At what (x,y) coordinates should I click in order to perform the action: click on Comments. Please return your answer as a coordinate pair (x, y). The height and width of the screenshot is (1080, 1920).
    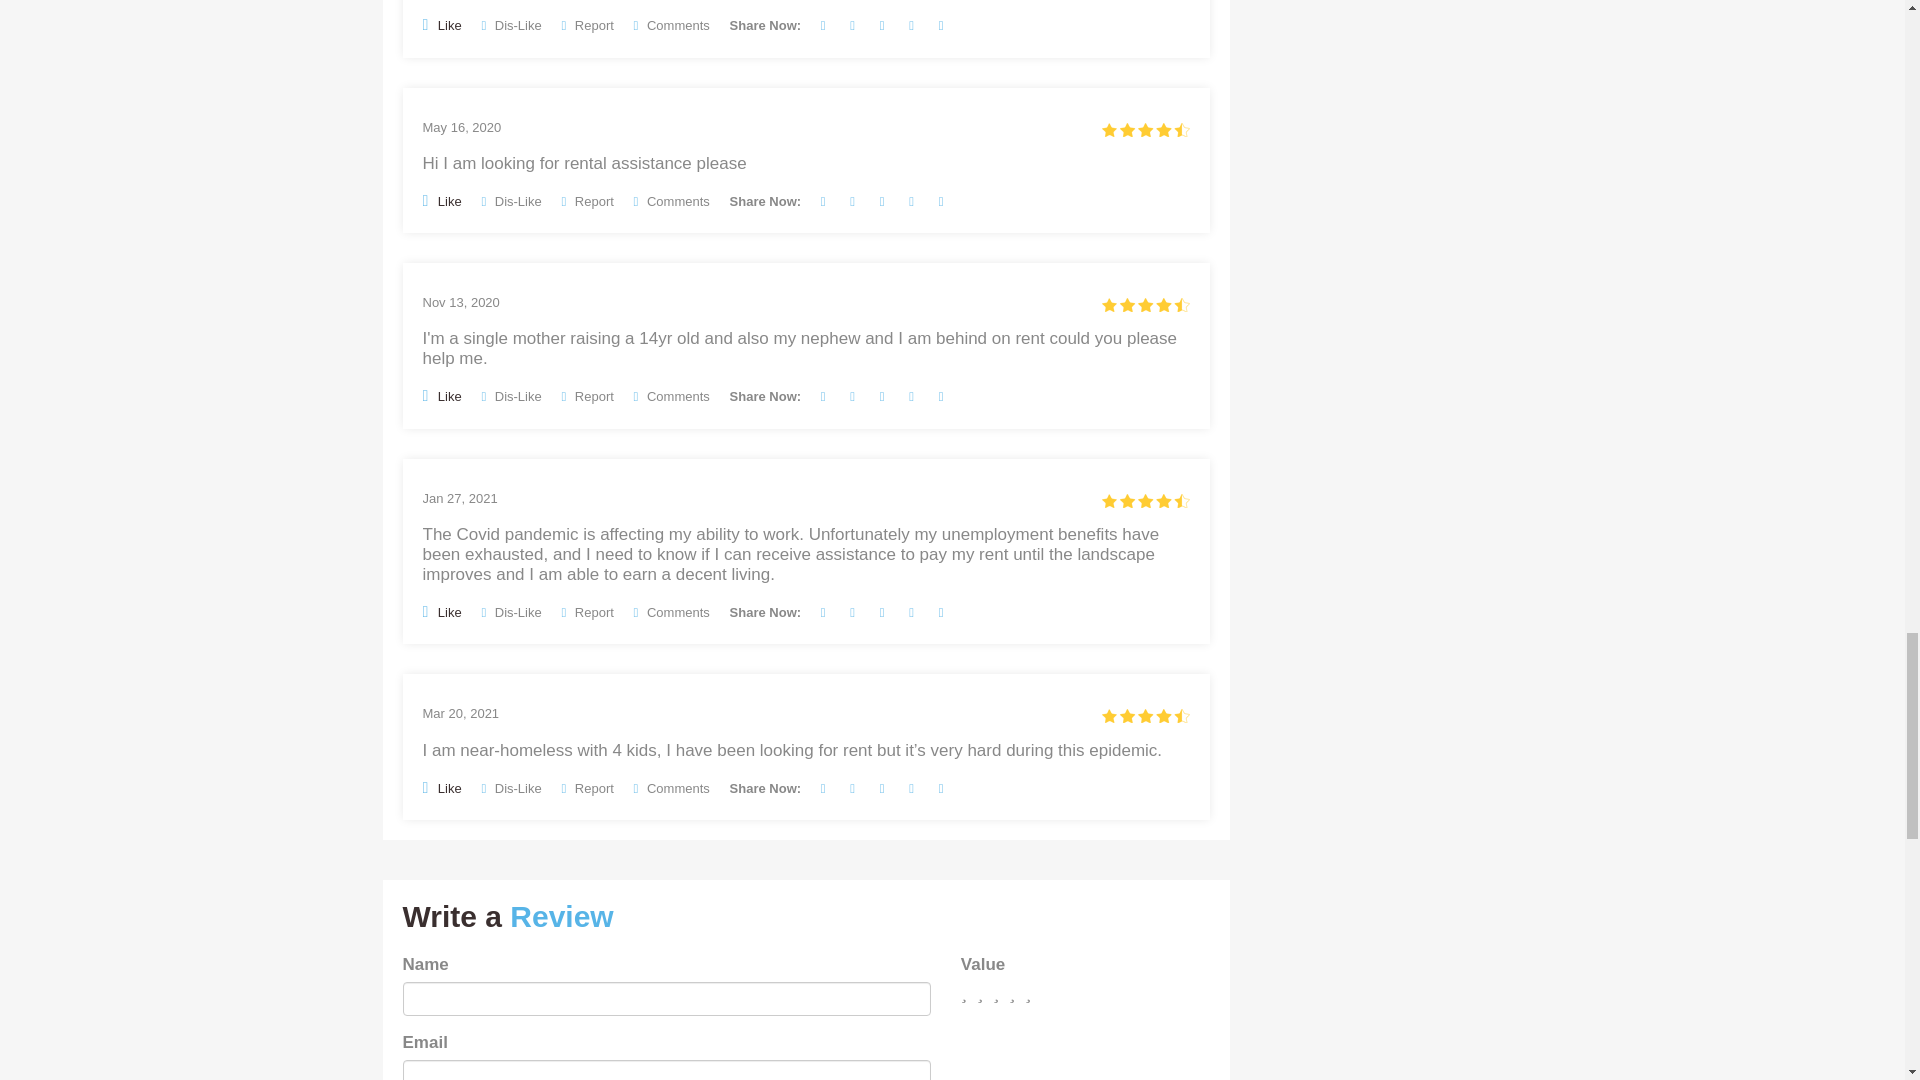
    Looking at the image, I should click on (672, 26).